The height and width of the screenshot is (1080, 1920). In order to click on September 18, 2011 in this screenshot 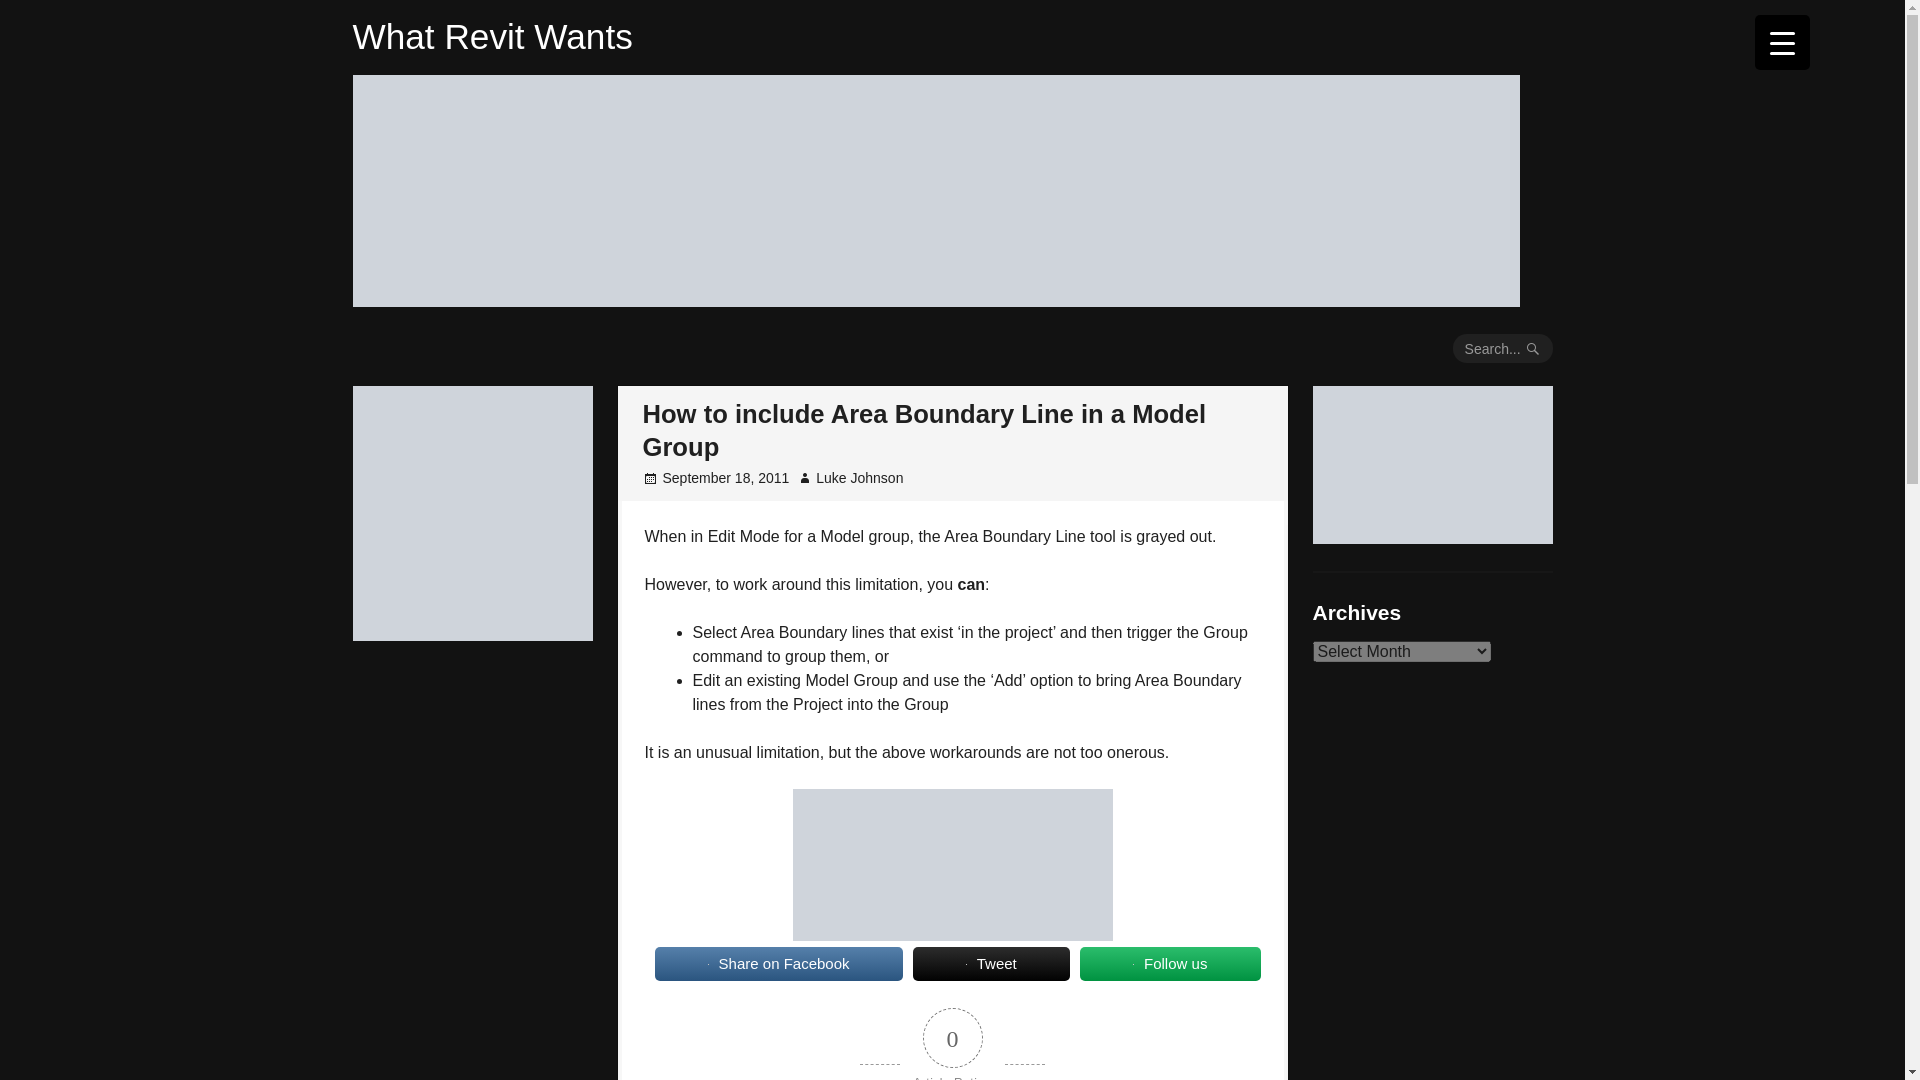, I will do `click(726, 478)`.